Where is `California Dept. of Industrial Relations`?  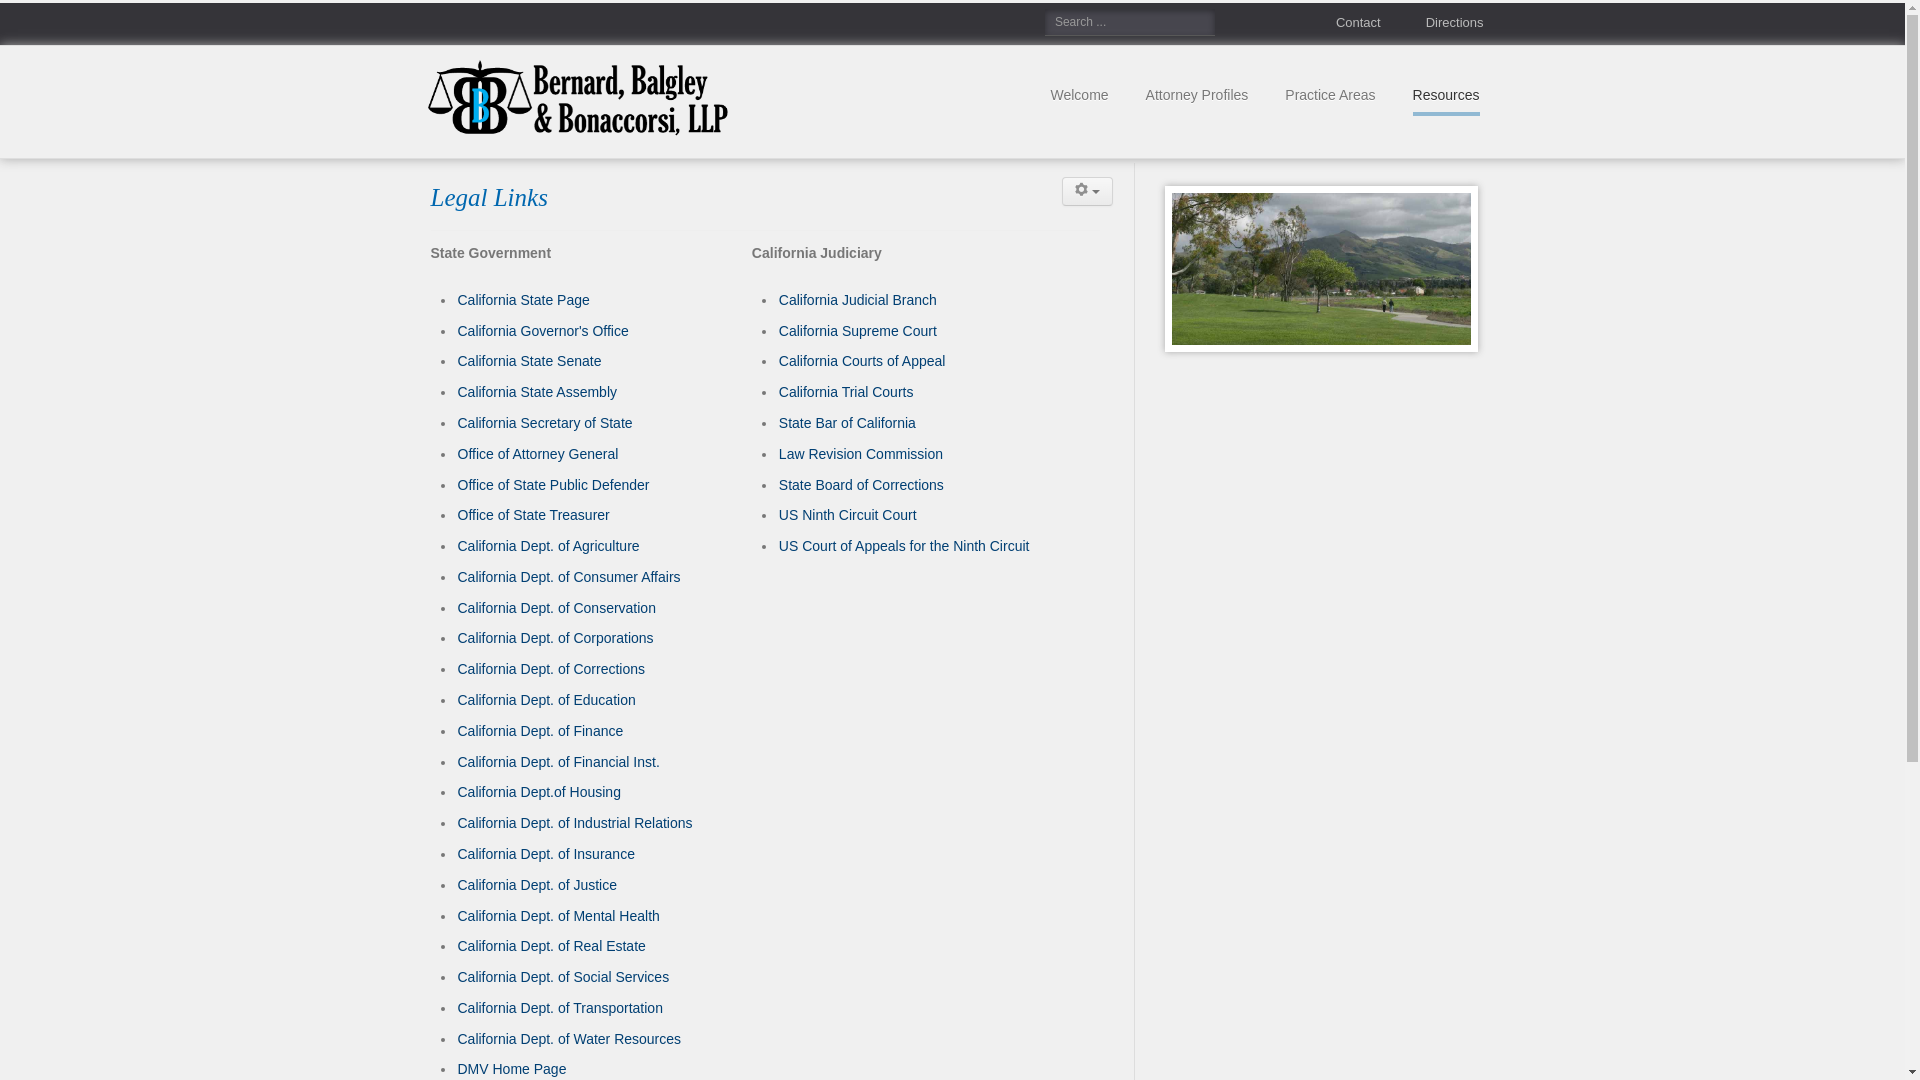
California Dept. of Industrial Relations is located at coordinates (576, 823).